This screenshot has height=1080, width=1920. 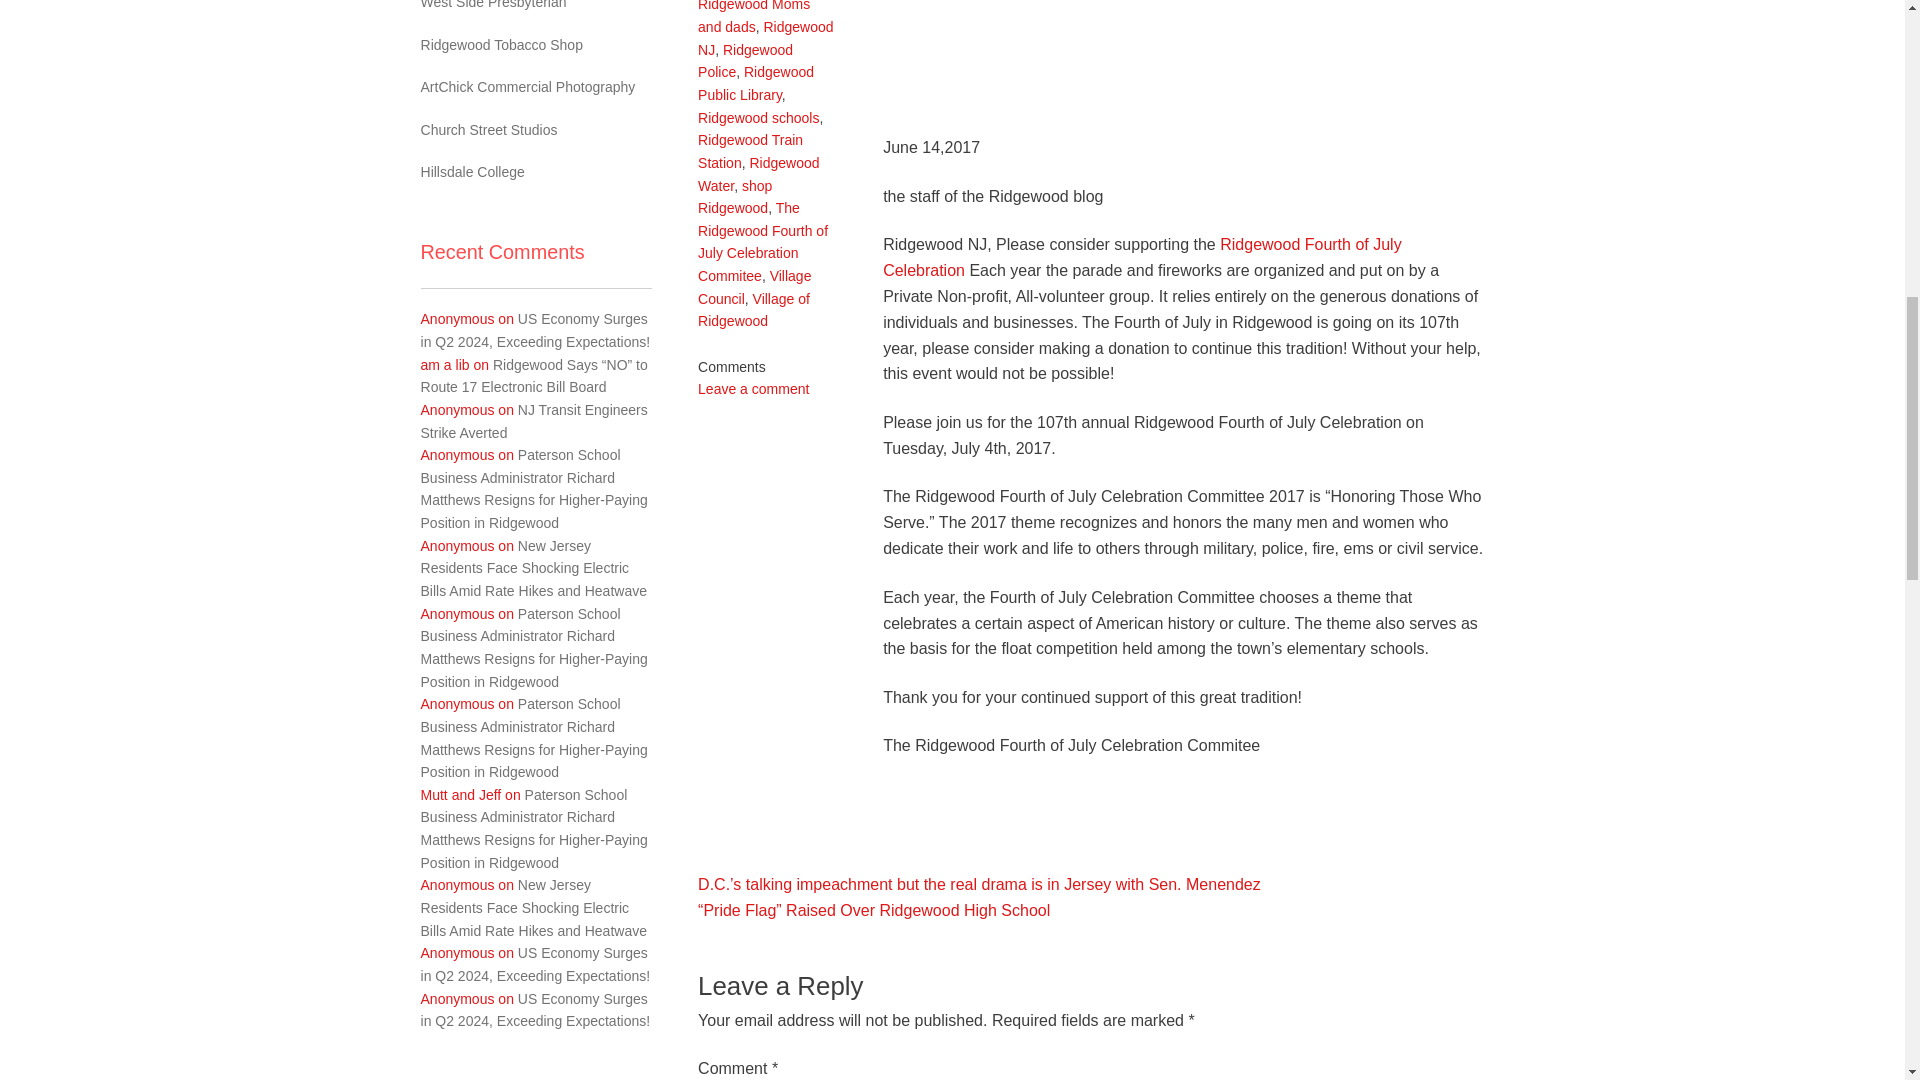 What do you see at coordinates (766, 38) in the screenshot?
I see `Ridgewood NJ` at bounding box center [766, 38].